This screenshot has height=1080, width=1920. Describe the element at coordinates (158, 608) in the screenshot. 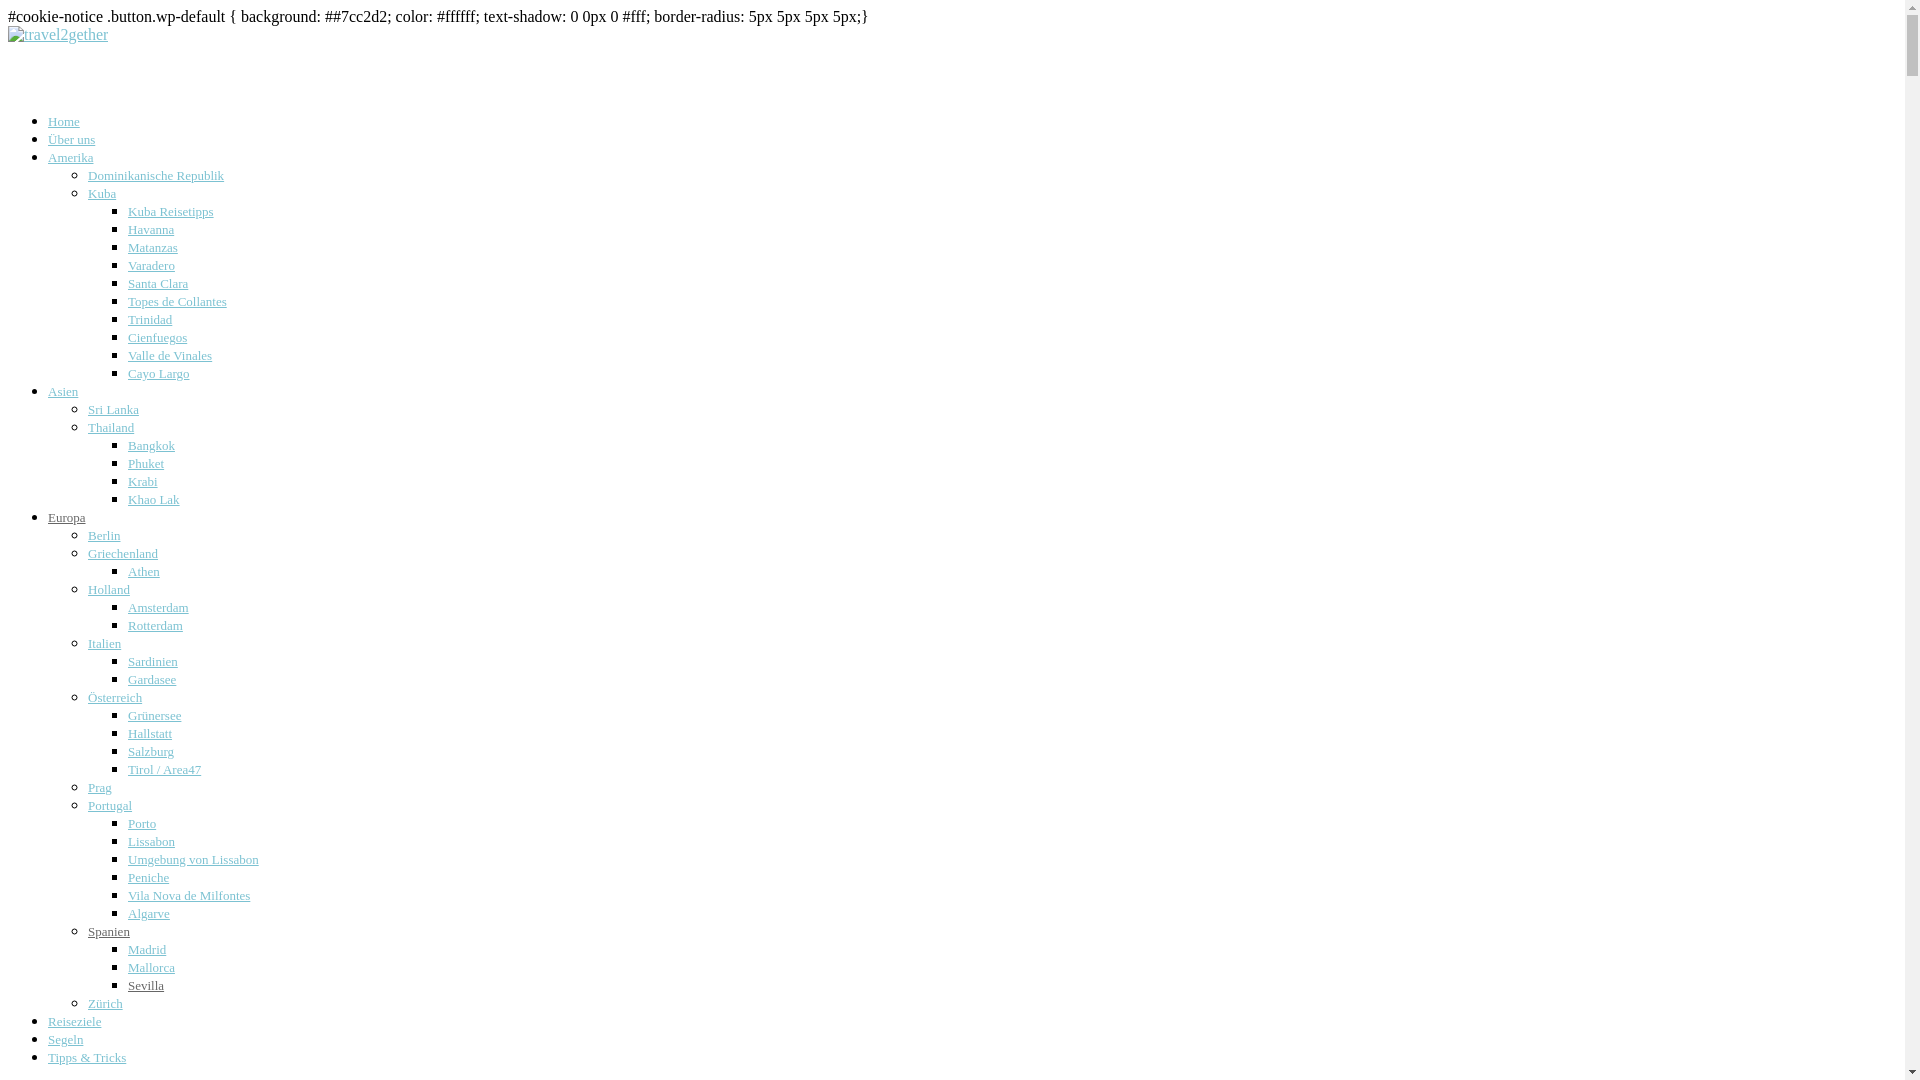

I see `Amsterdam` at that location.